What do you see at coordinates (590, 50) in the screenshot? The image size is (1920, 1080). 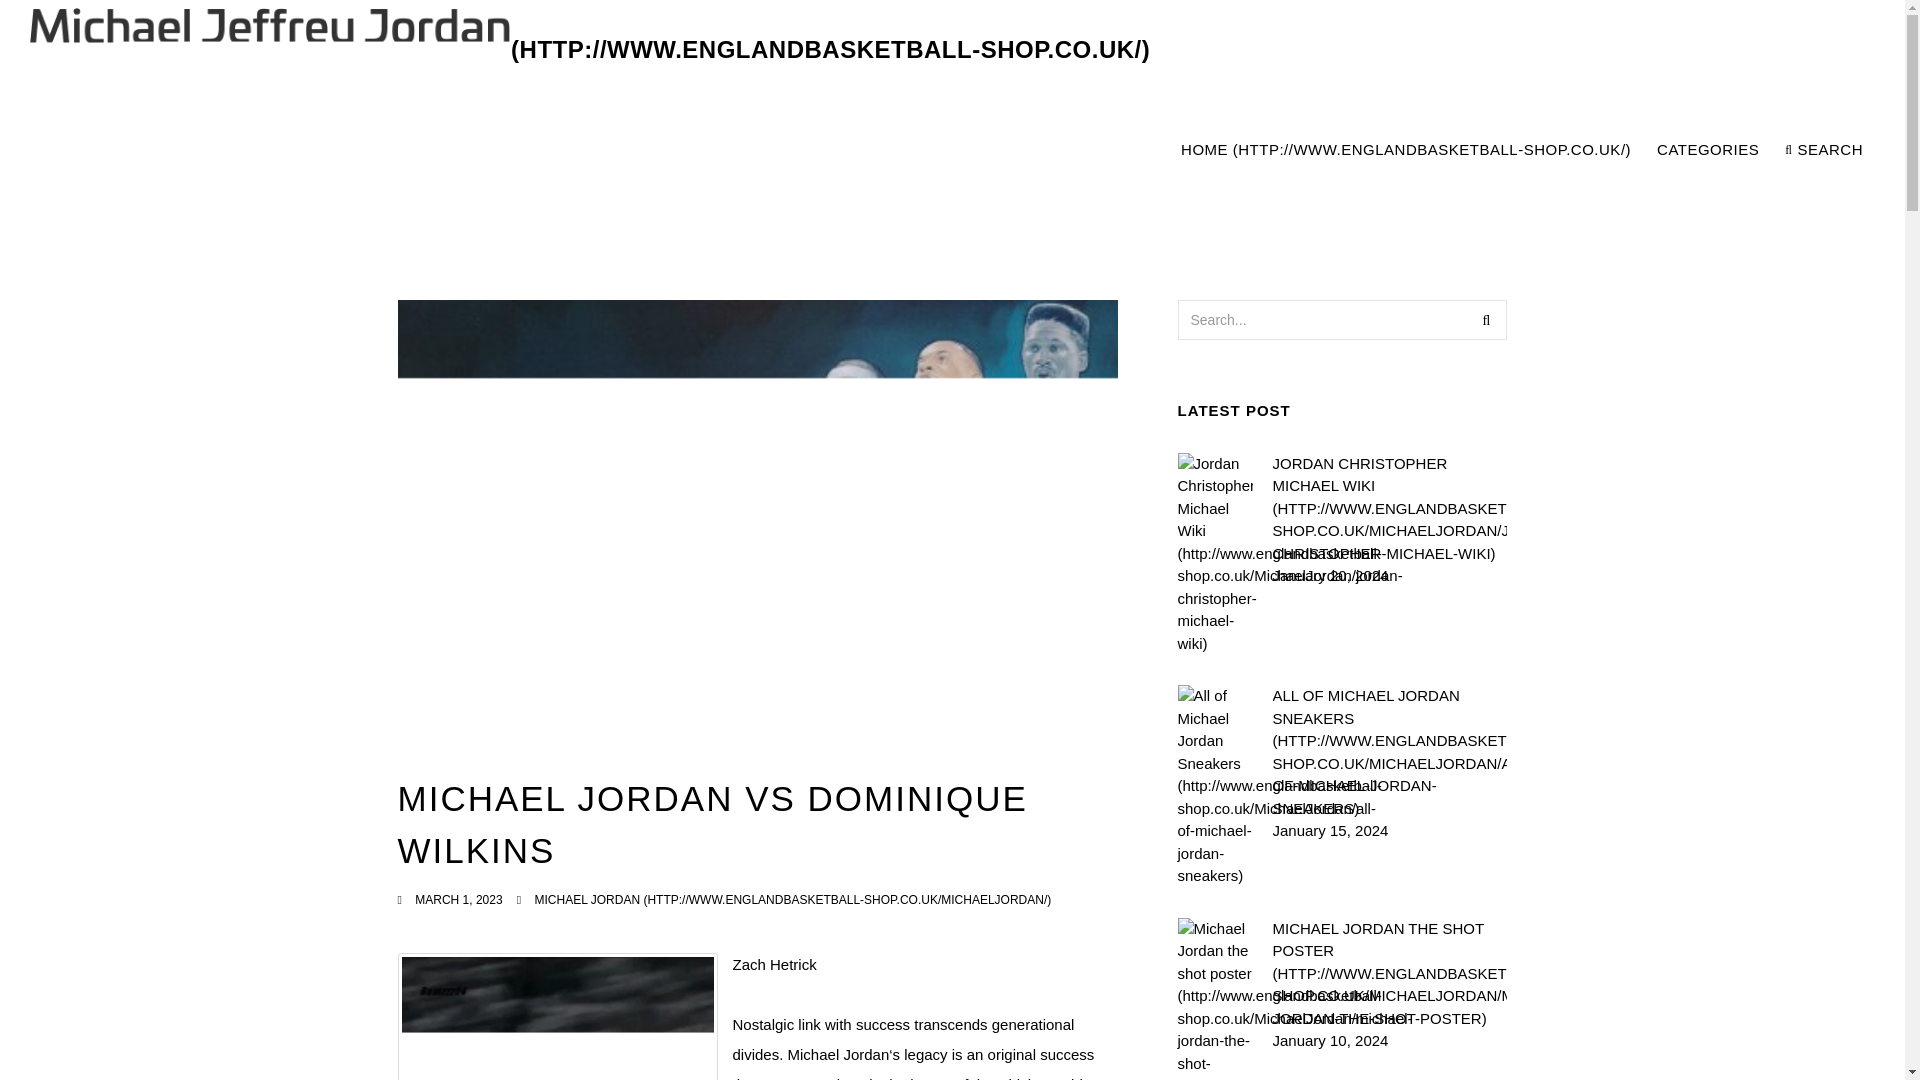 I see `Michael Jeffrey Jordan` at bounding box center [590, 50].